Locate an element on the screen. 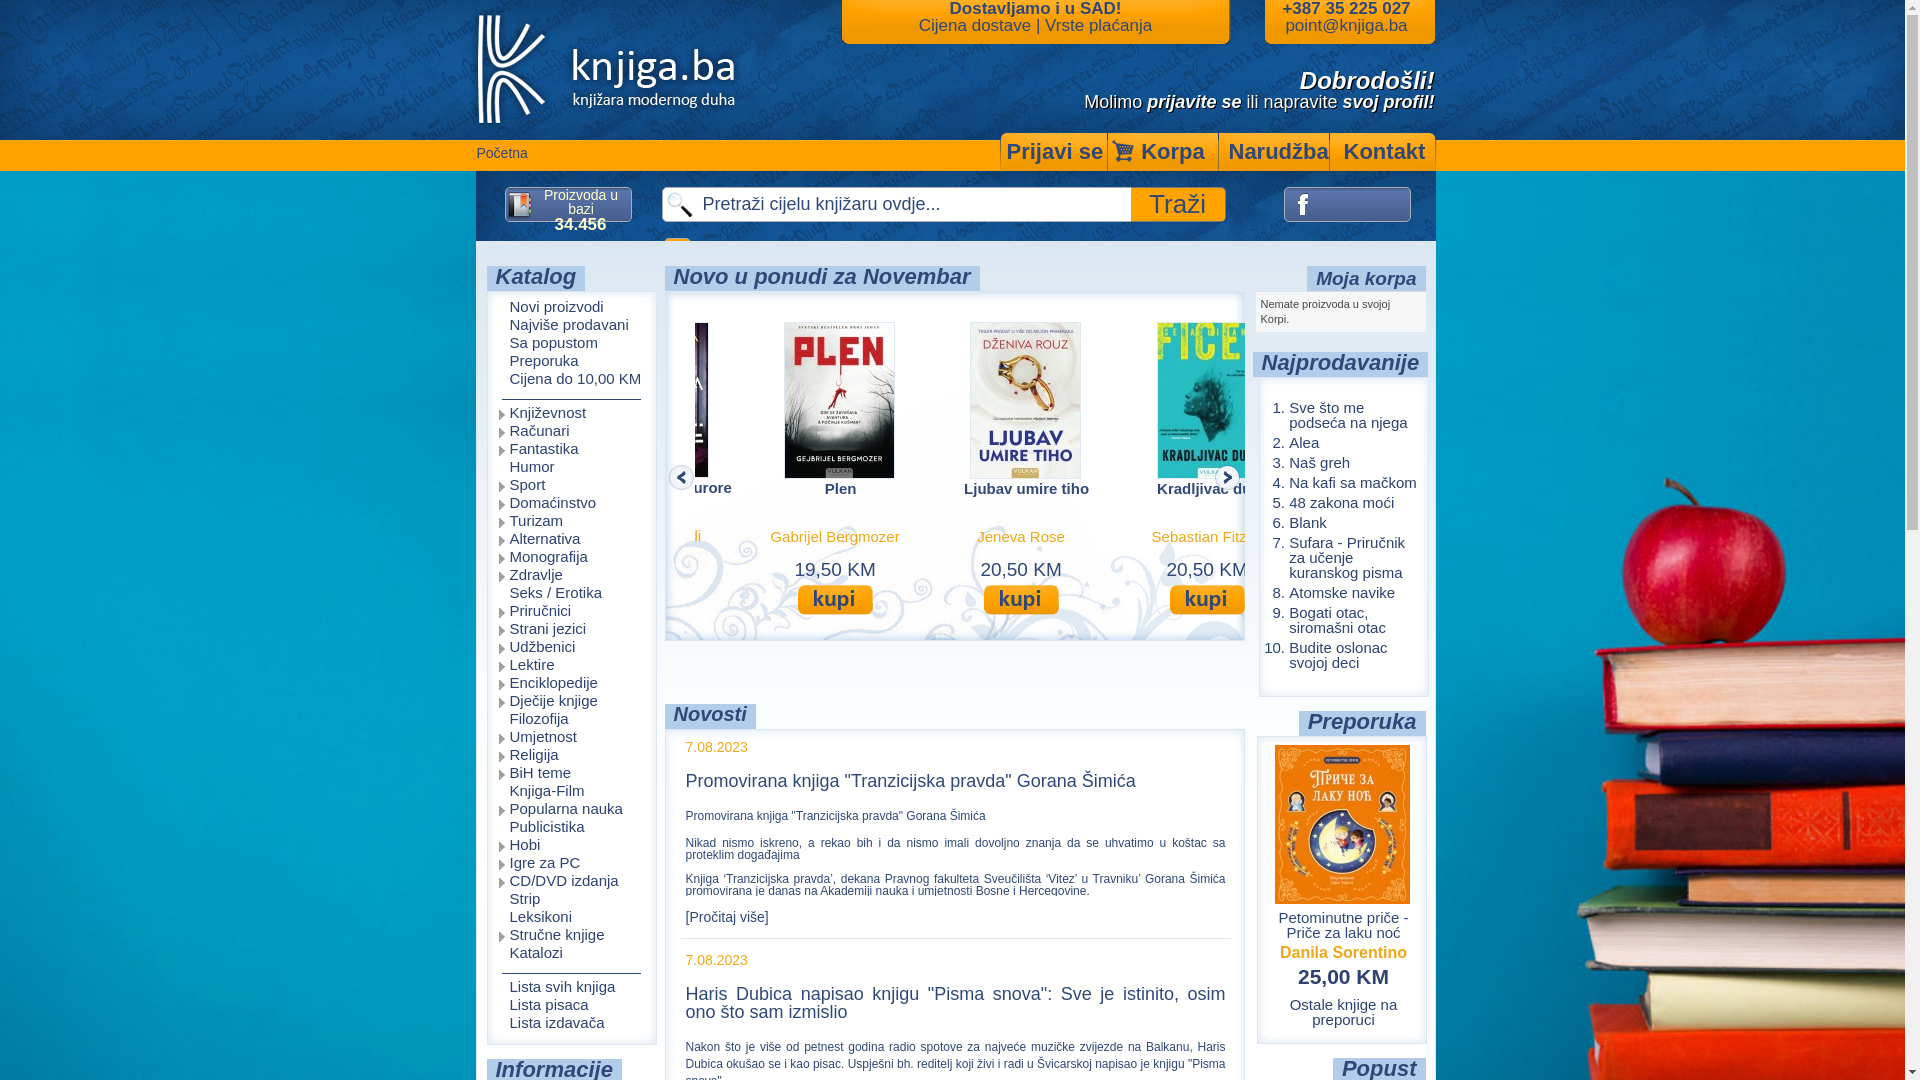  Zdravlje is located at coordinates (572, 576).